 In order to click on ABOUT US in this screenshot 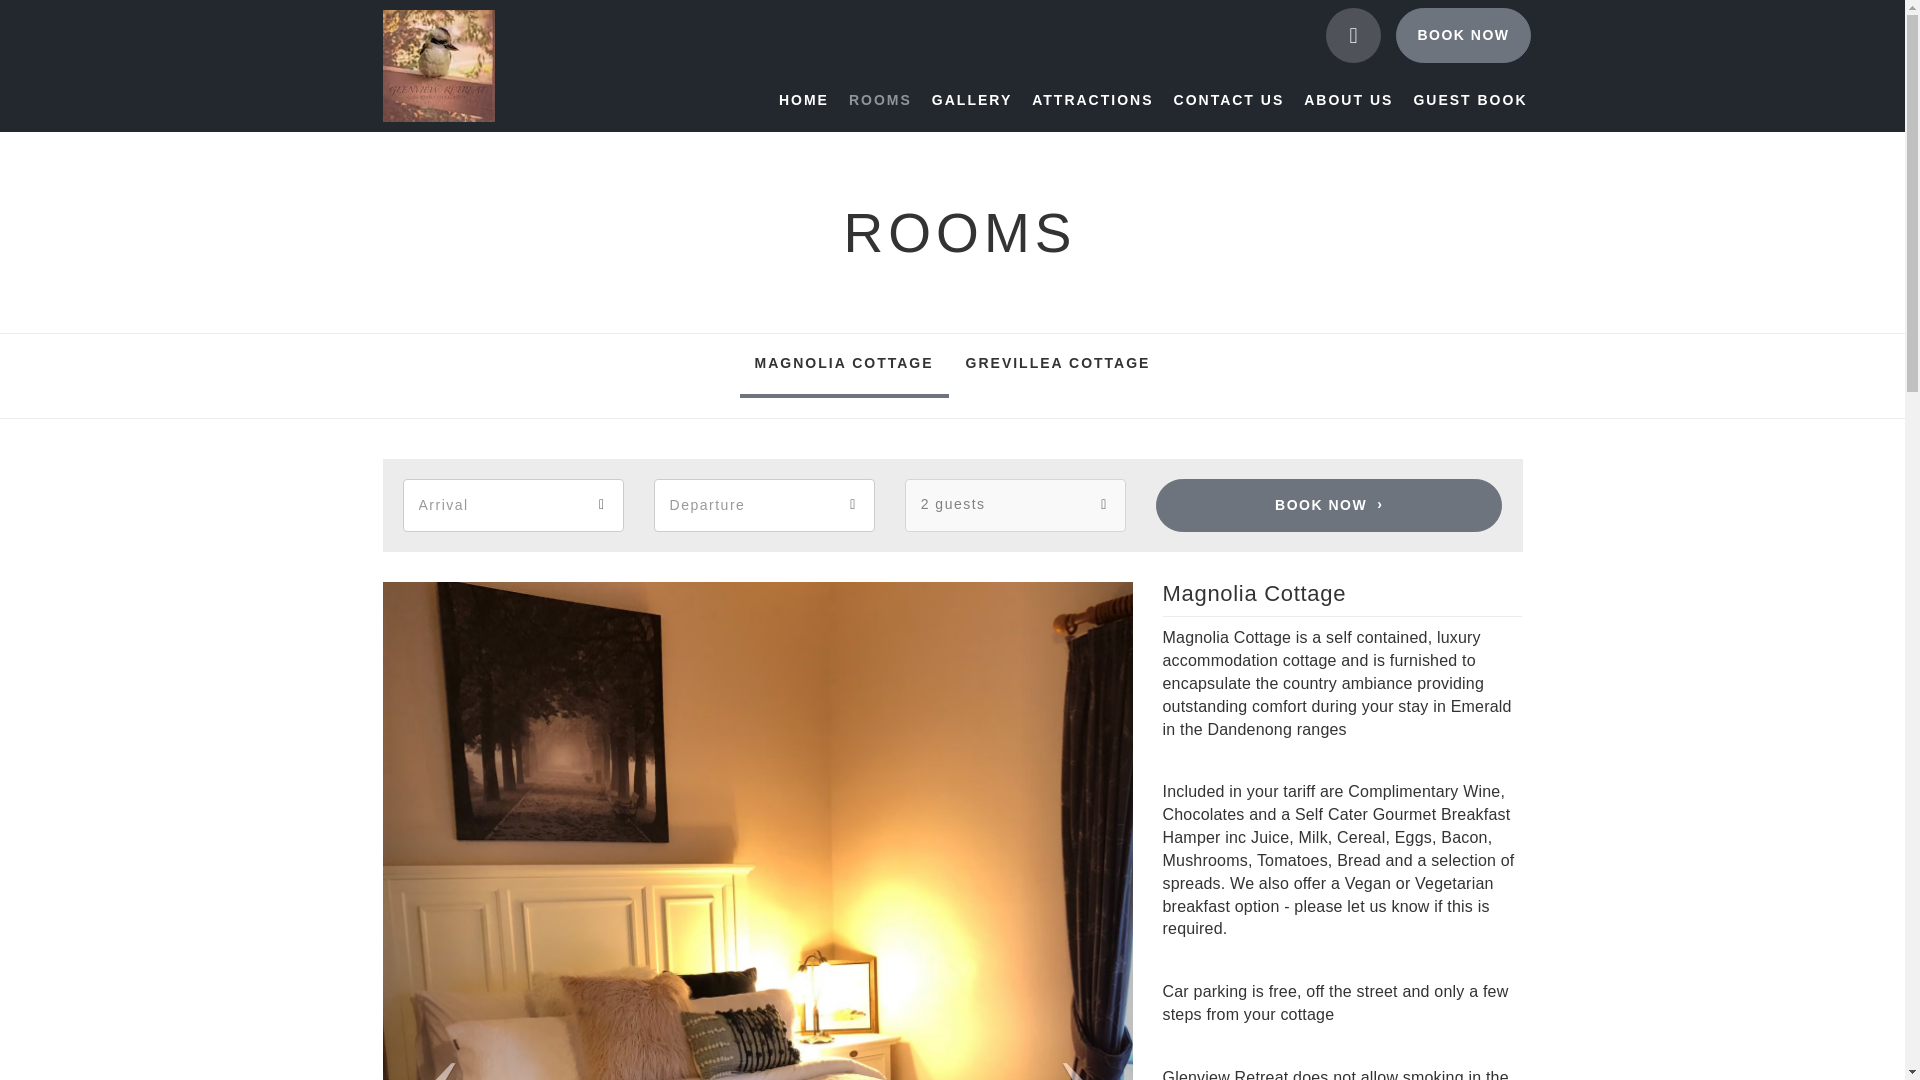, I will do `click(1348, 100)`.